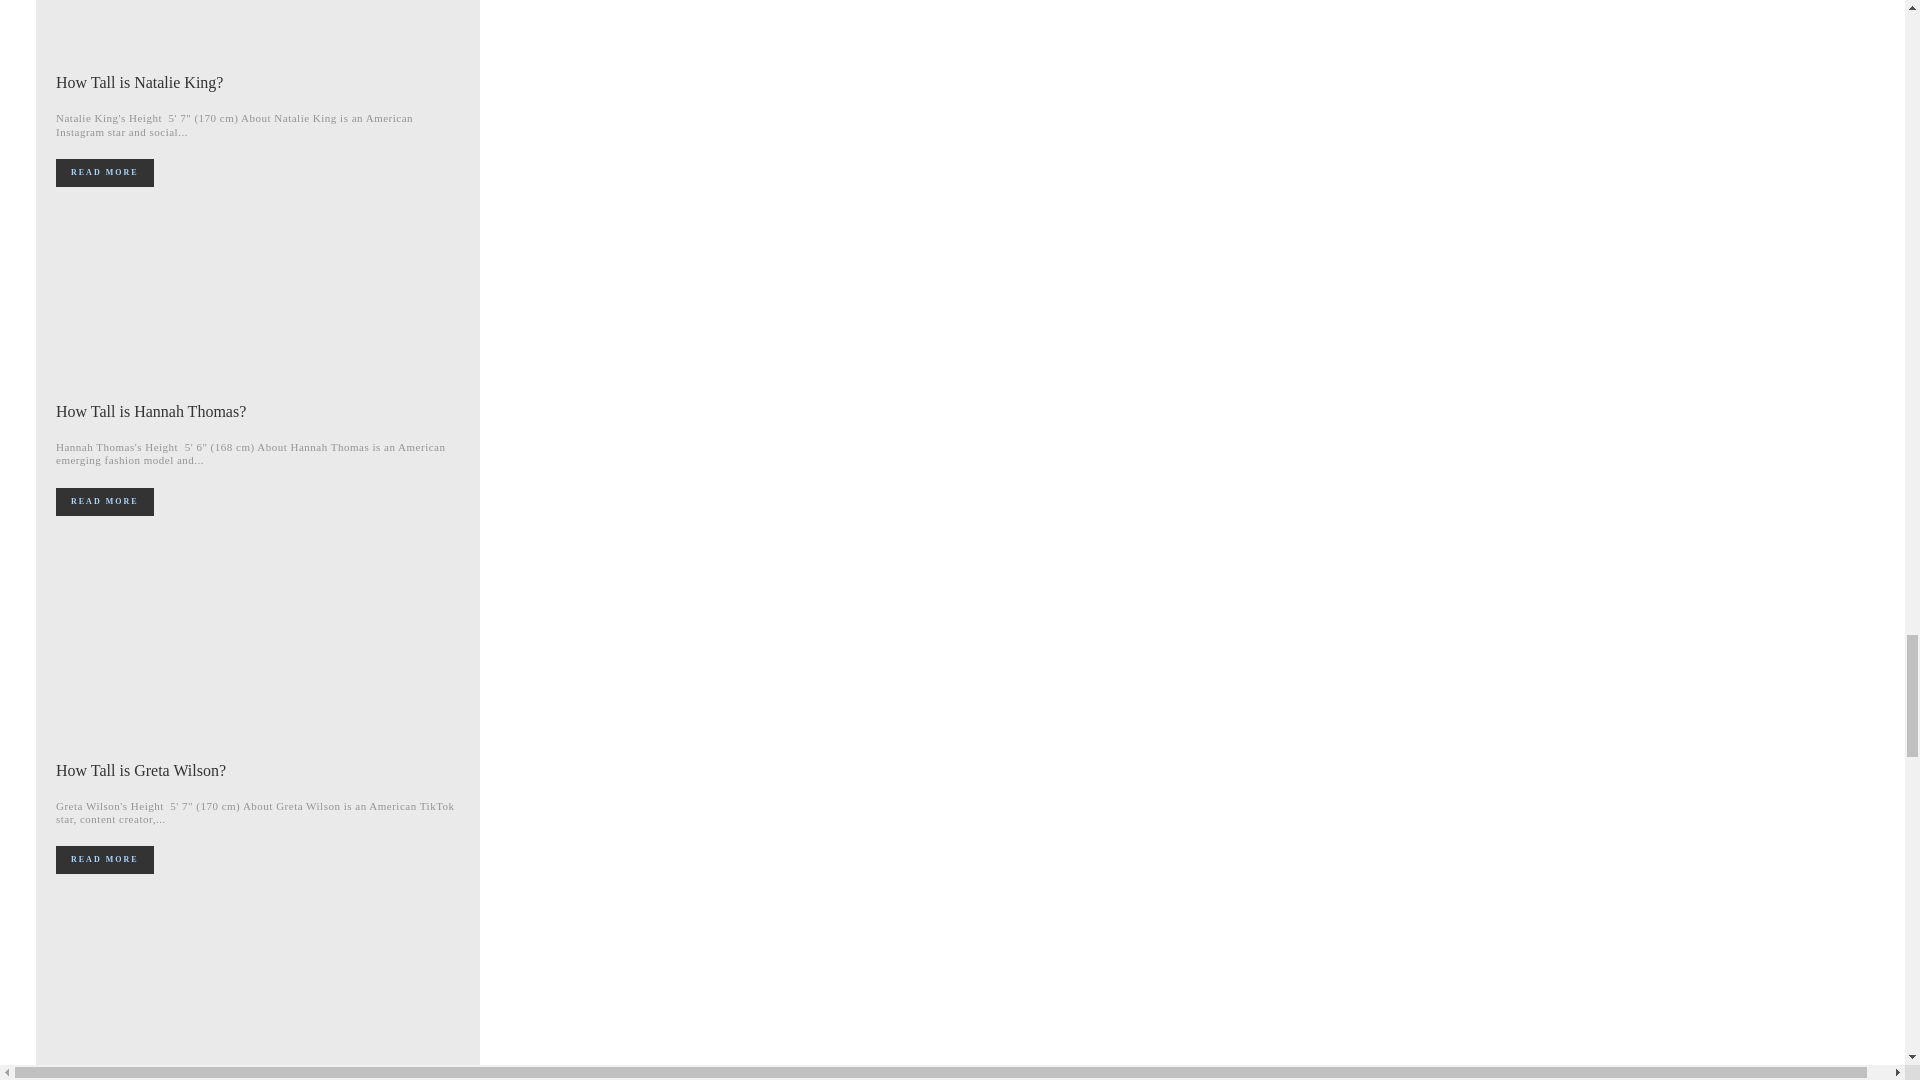  What do you see at coordinates (138, 82) in the screenshot?
I see `How Tall is Natalie King?` at bounding box center [138, 82].